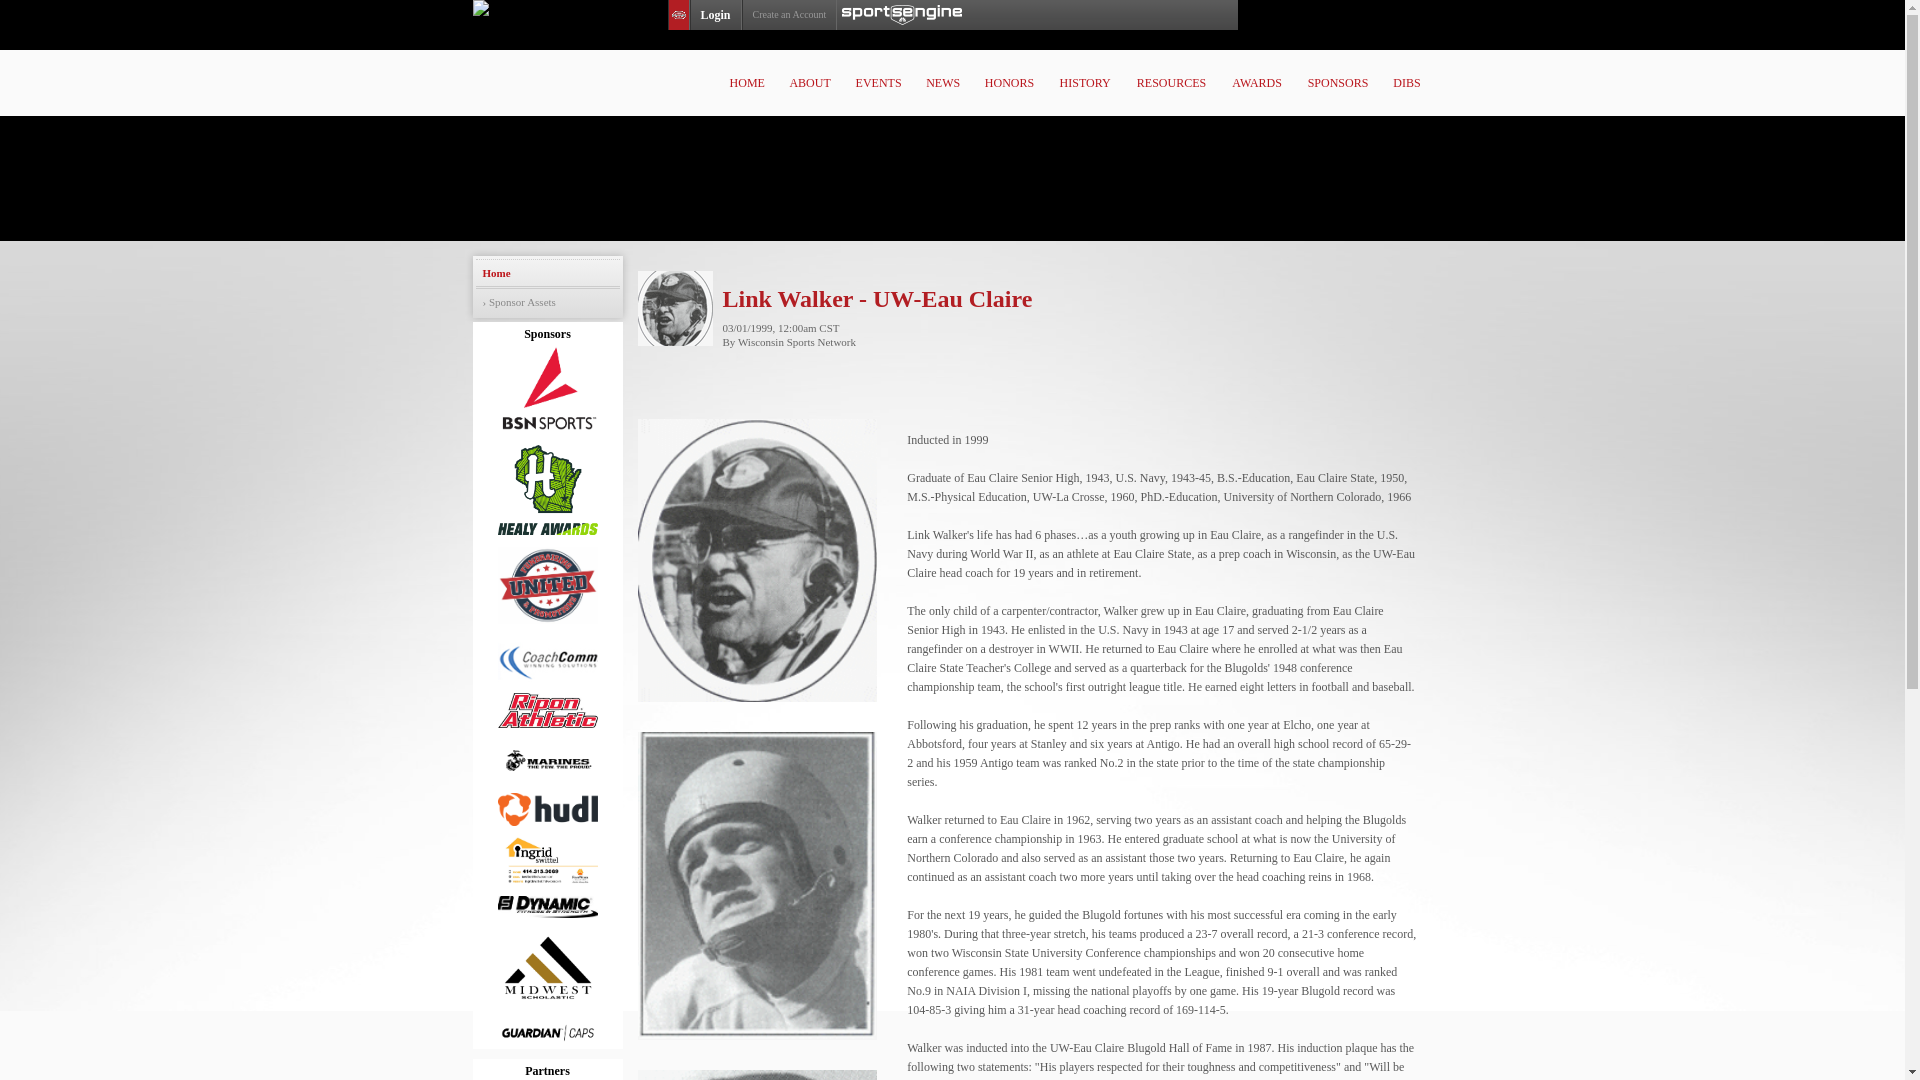 The image size is (1920, 1080). What do you see at coordinates (878, 82) in the screenshot?
I see `click to go to 'Events'` at bounding box center [878, 82].